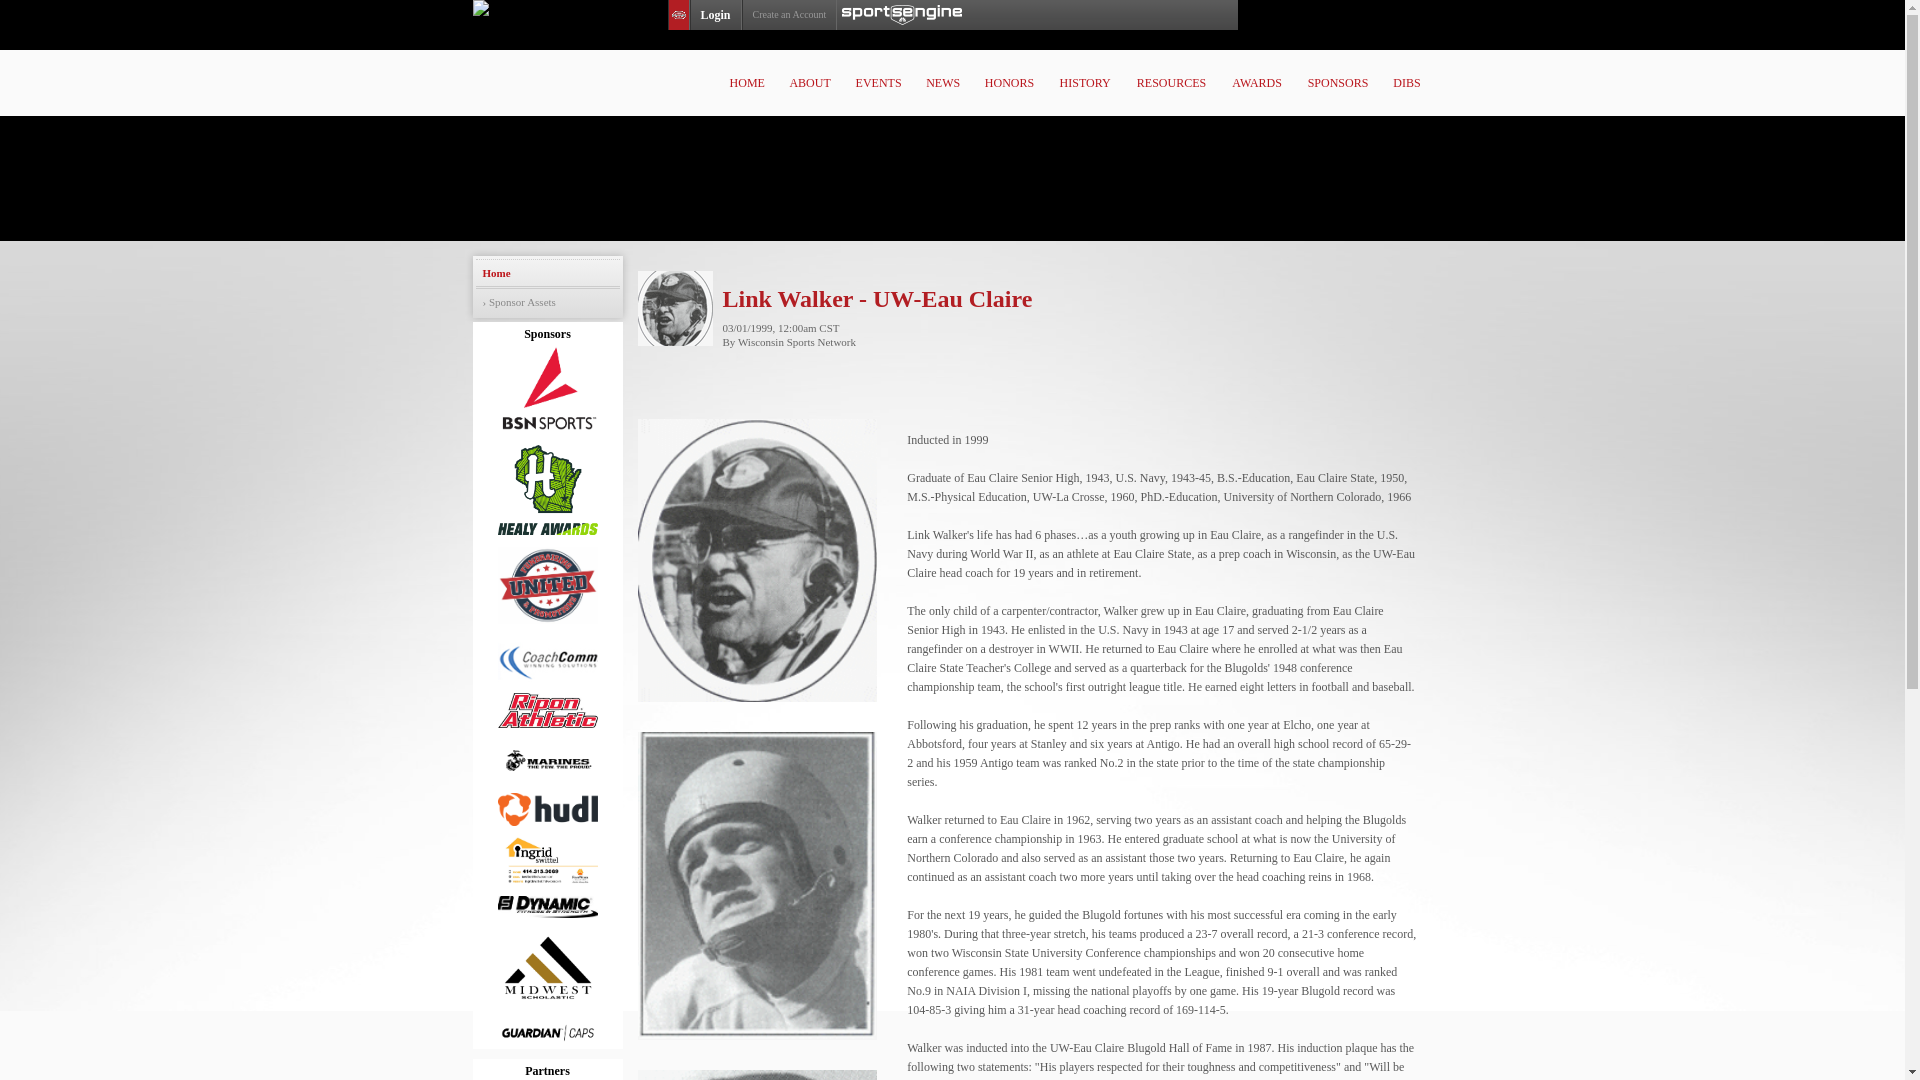 The image size is (1920, 1080). What do you see at coordinates (878, 82) in the screenshot?
I see `click to go to 'Events'` at bounding box center [878, 82].